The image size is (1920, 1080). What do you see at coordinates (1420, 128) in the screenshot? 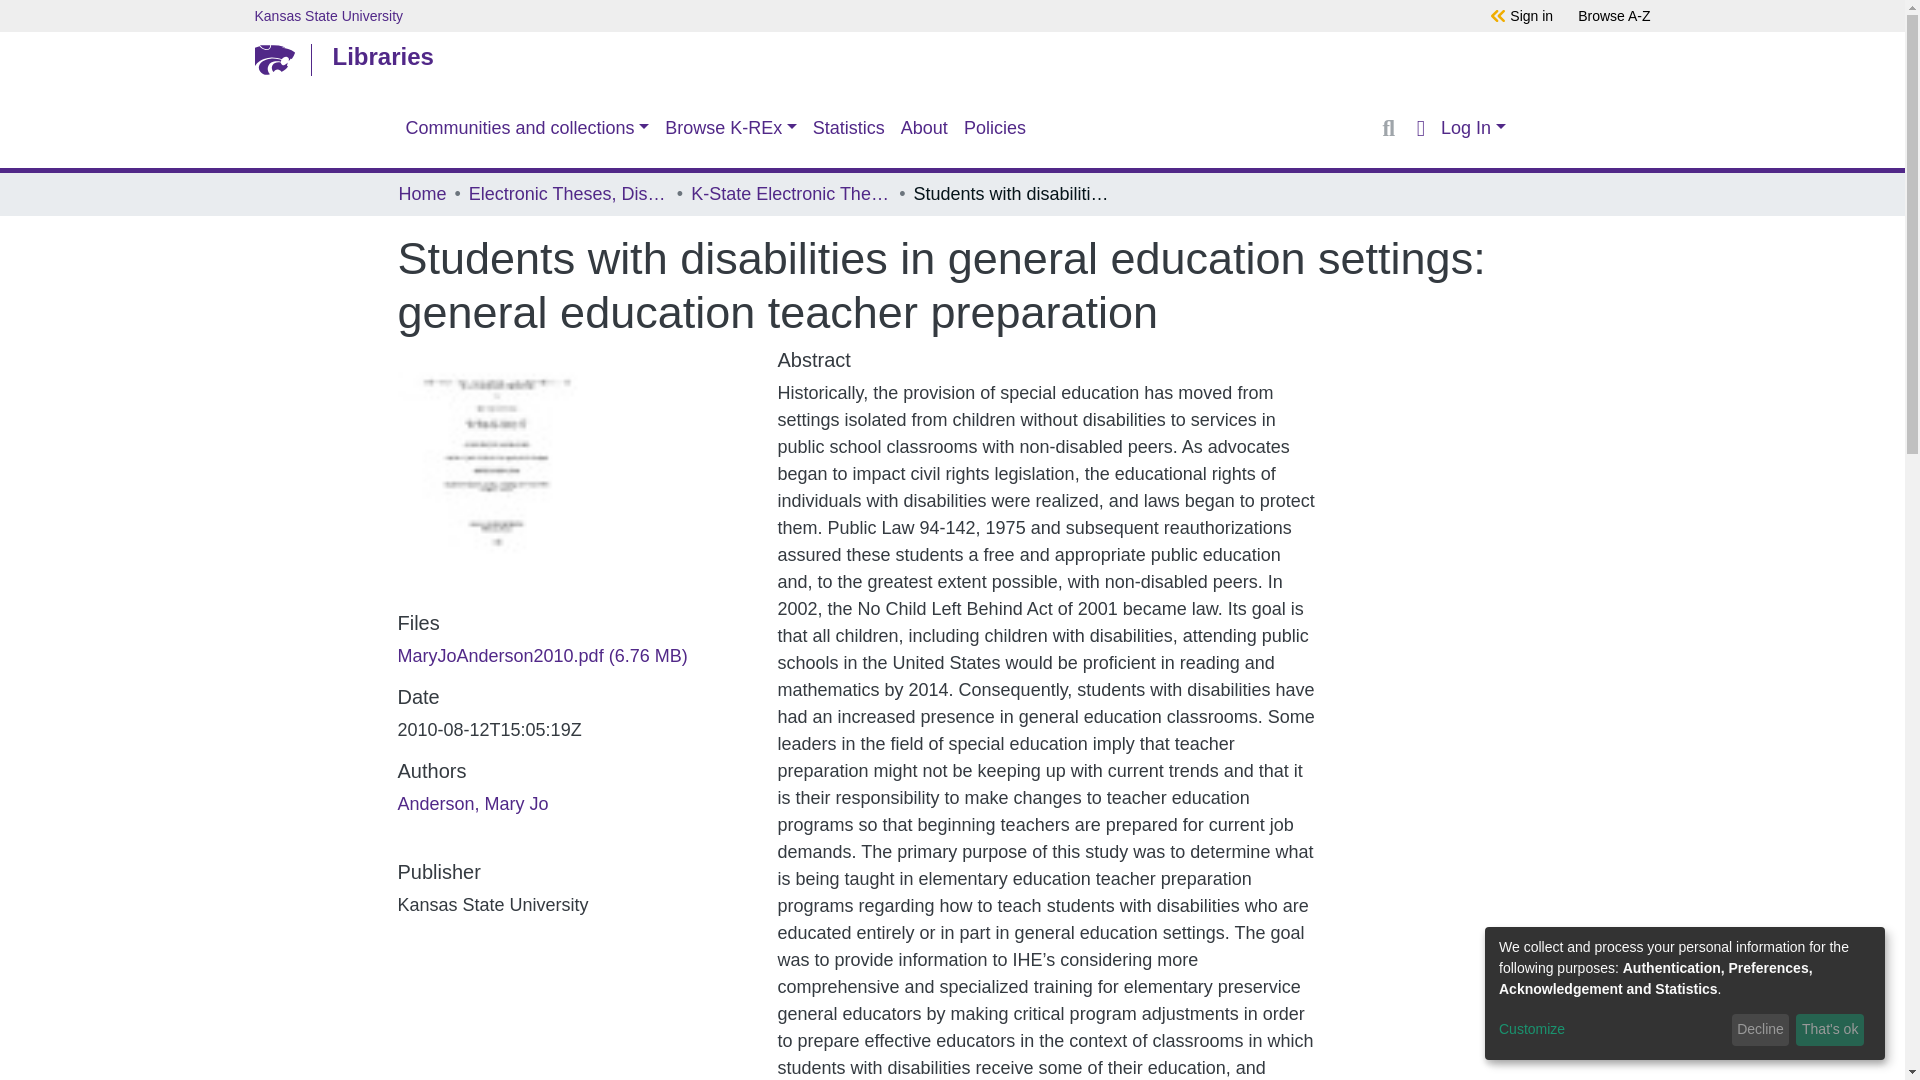
I see `Language switch` at bounding box center [1420, 128].